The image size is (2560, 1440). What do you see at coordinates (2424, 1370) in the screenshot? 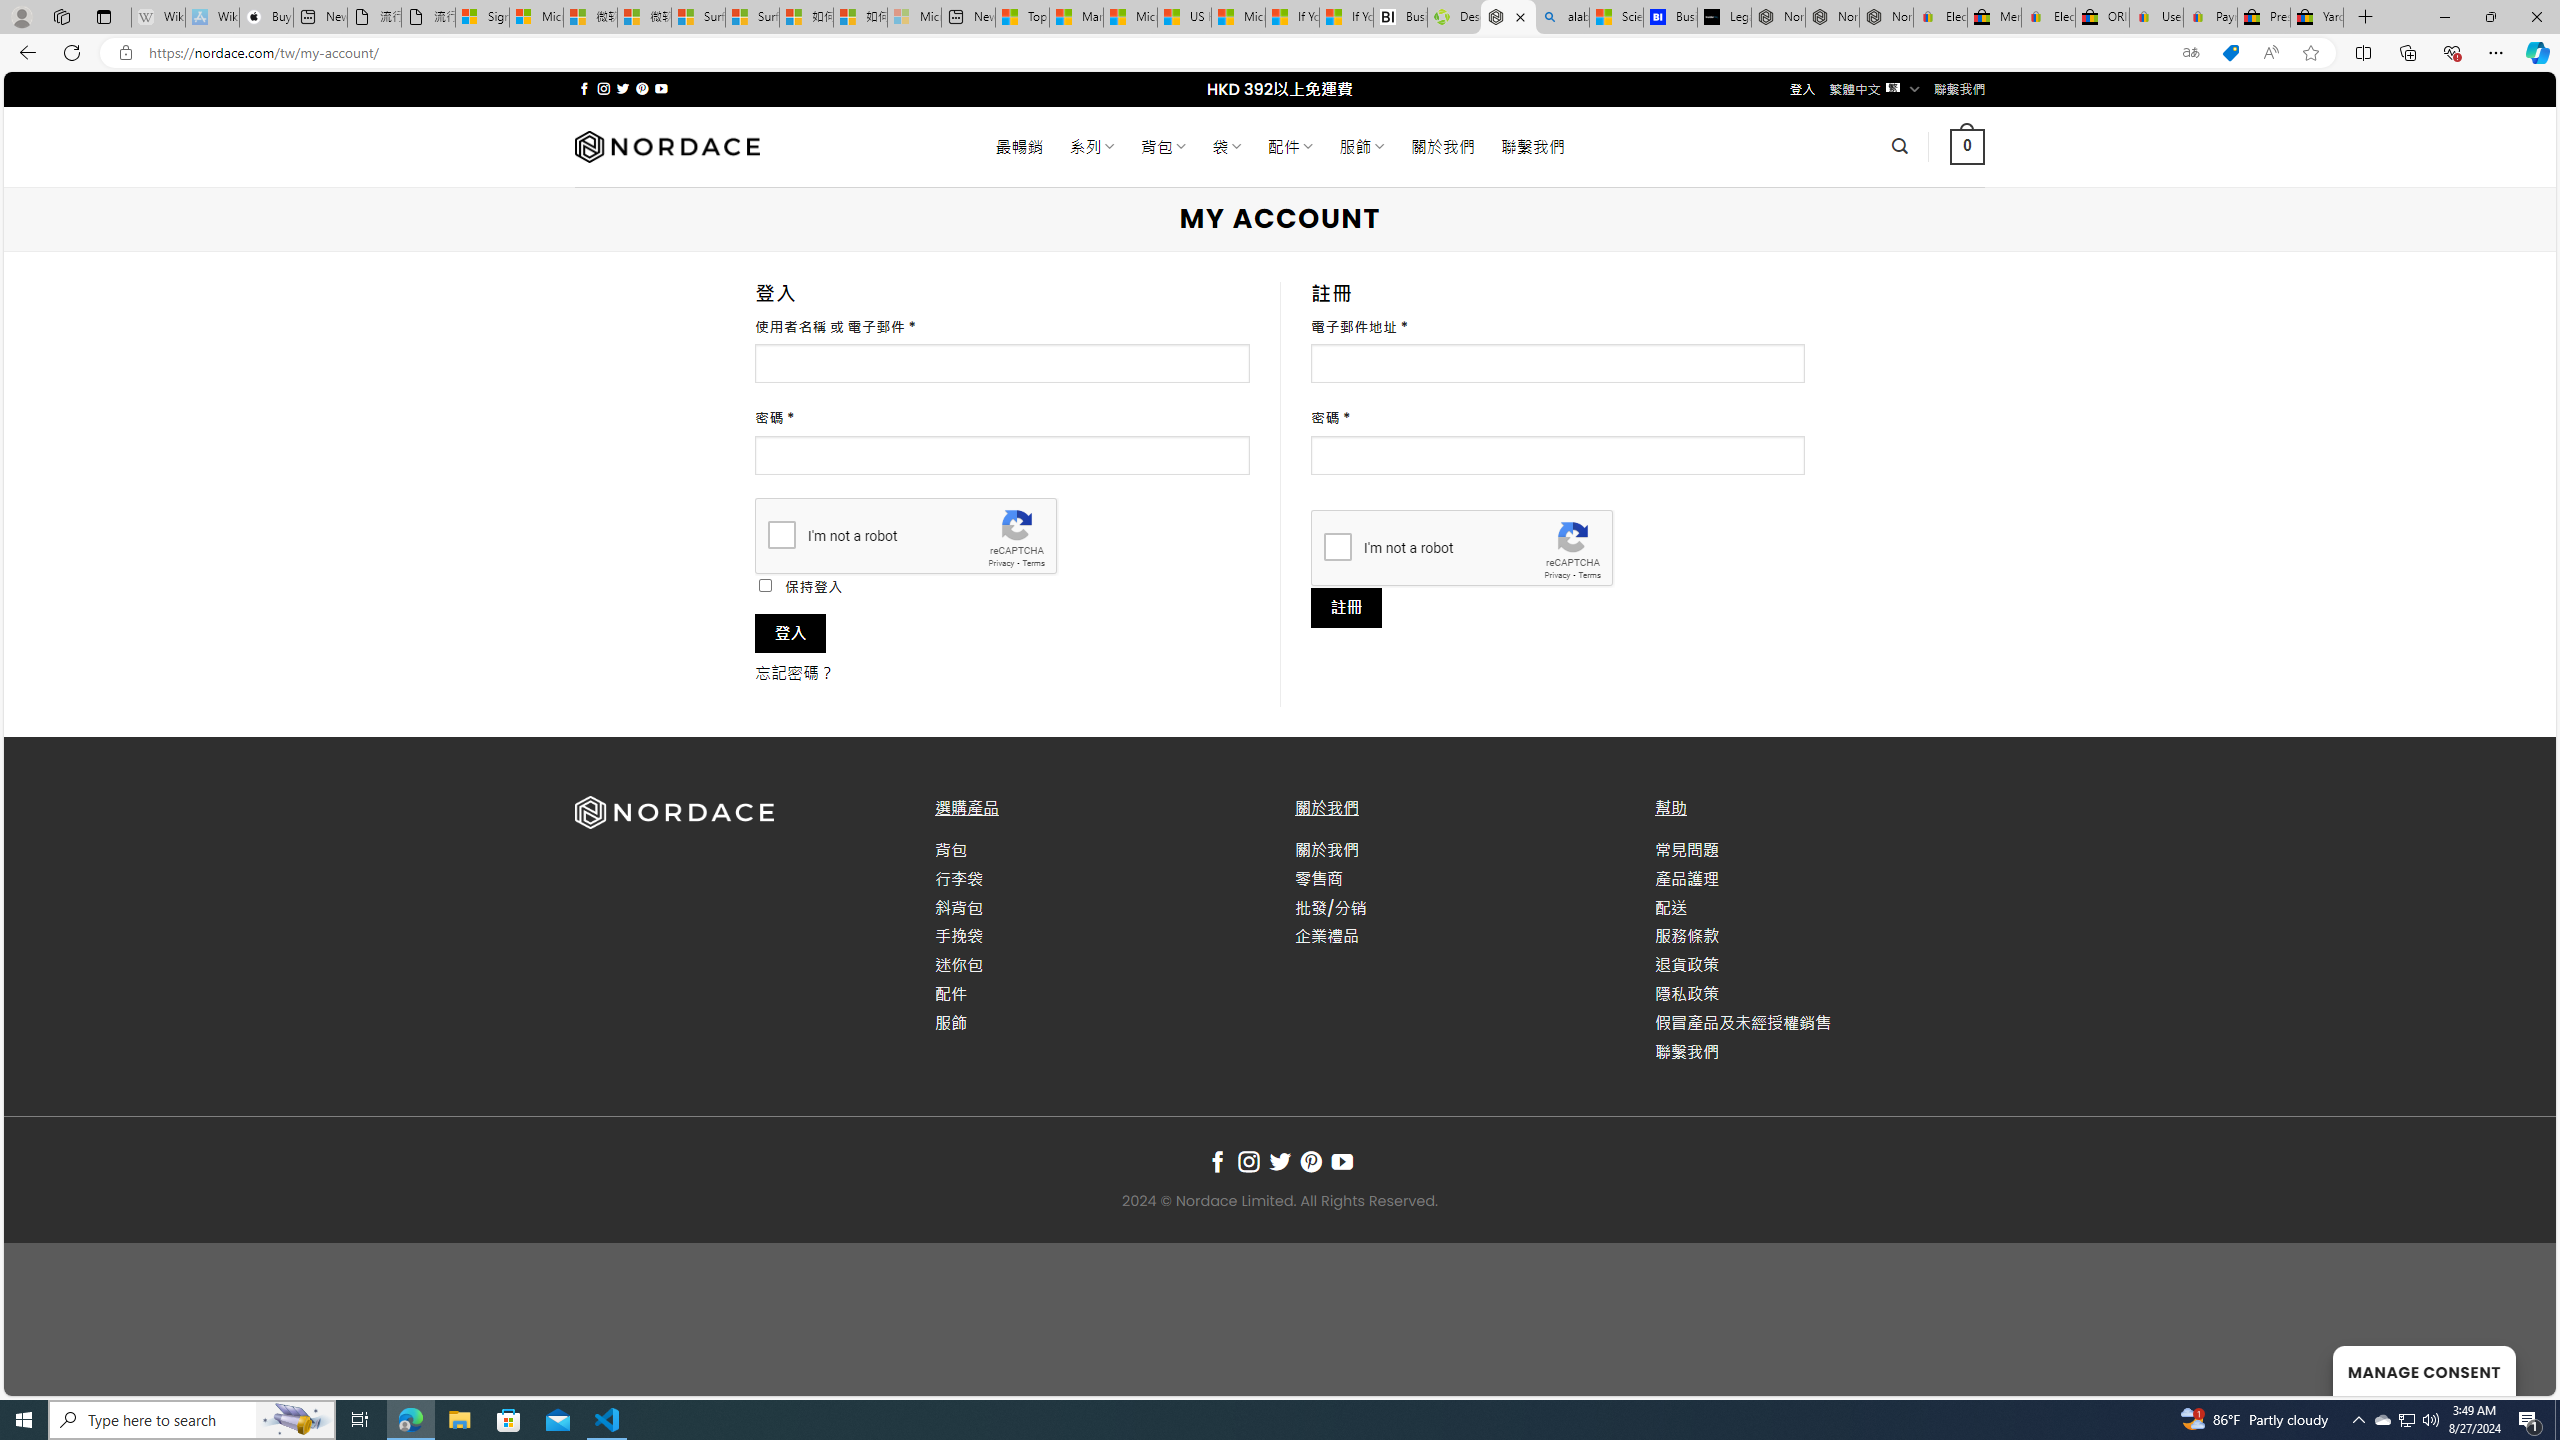
I see `MANAGE CONSENT` at bounding box center [2424, 1370].